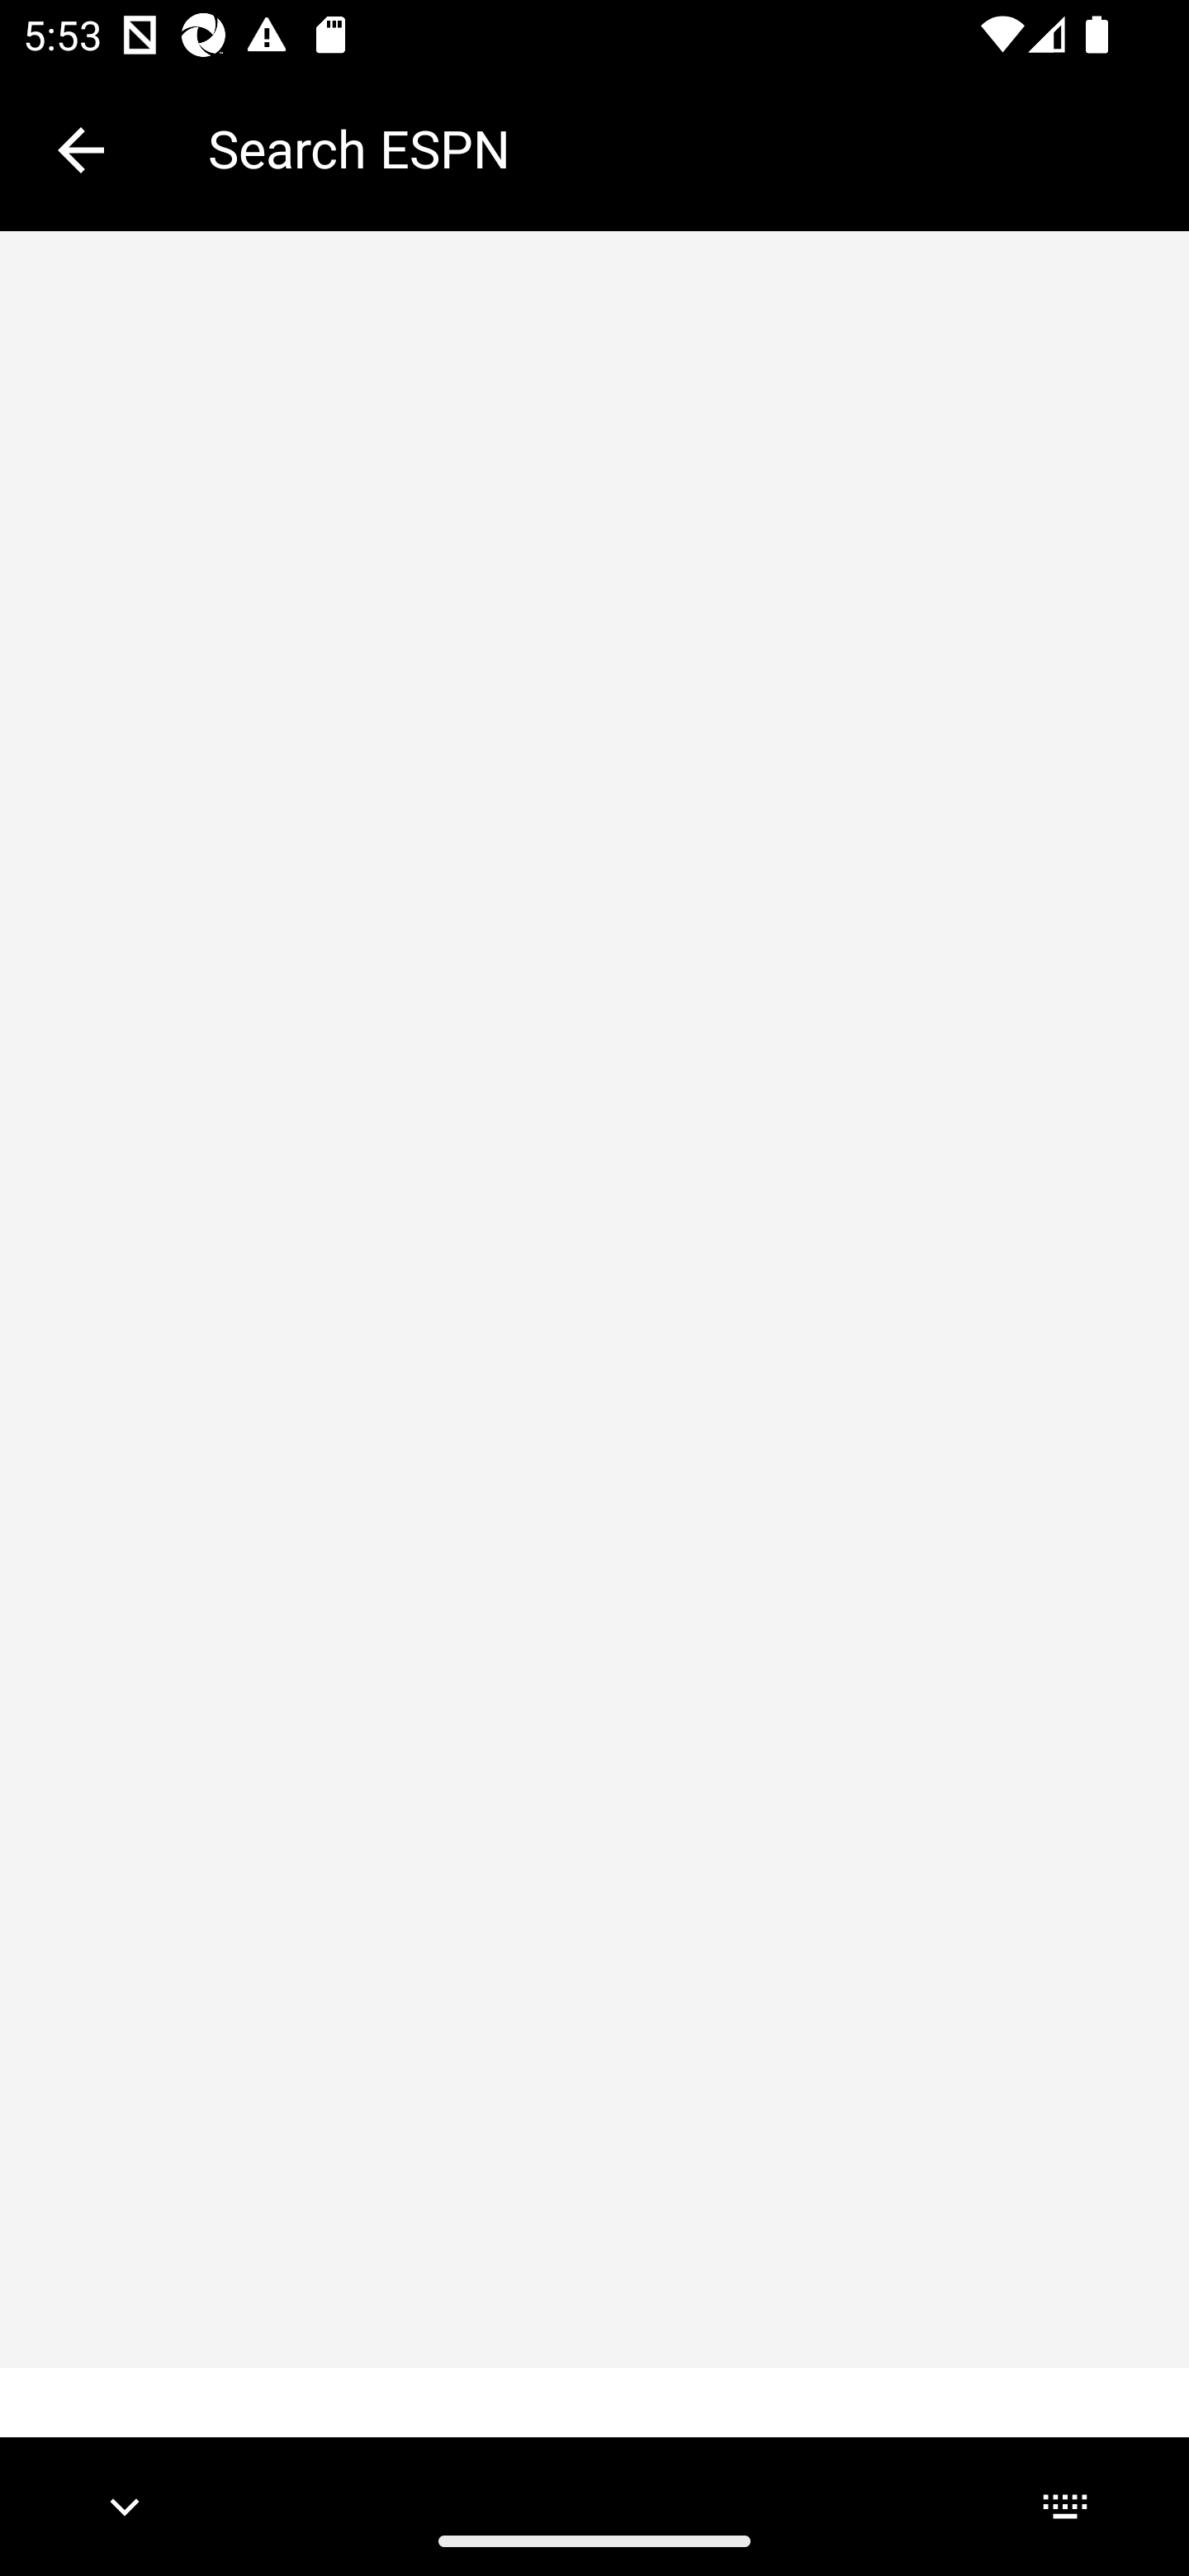 This screenshot has width=1189, height=2576. Describe the element at coordinates (81, 150) in the screenshot. I see `Collapse` at that location.